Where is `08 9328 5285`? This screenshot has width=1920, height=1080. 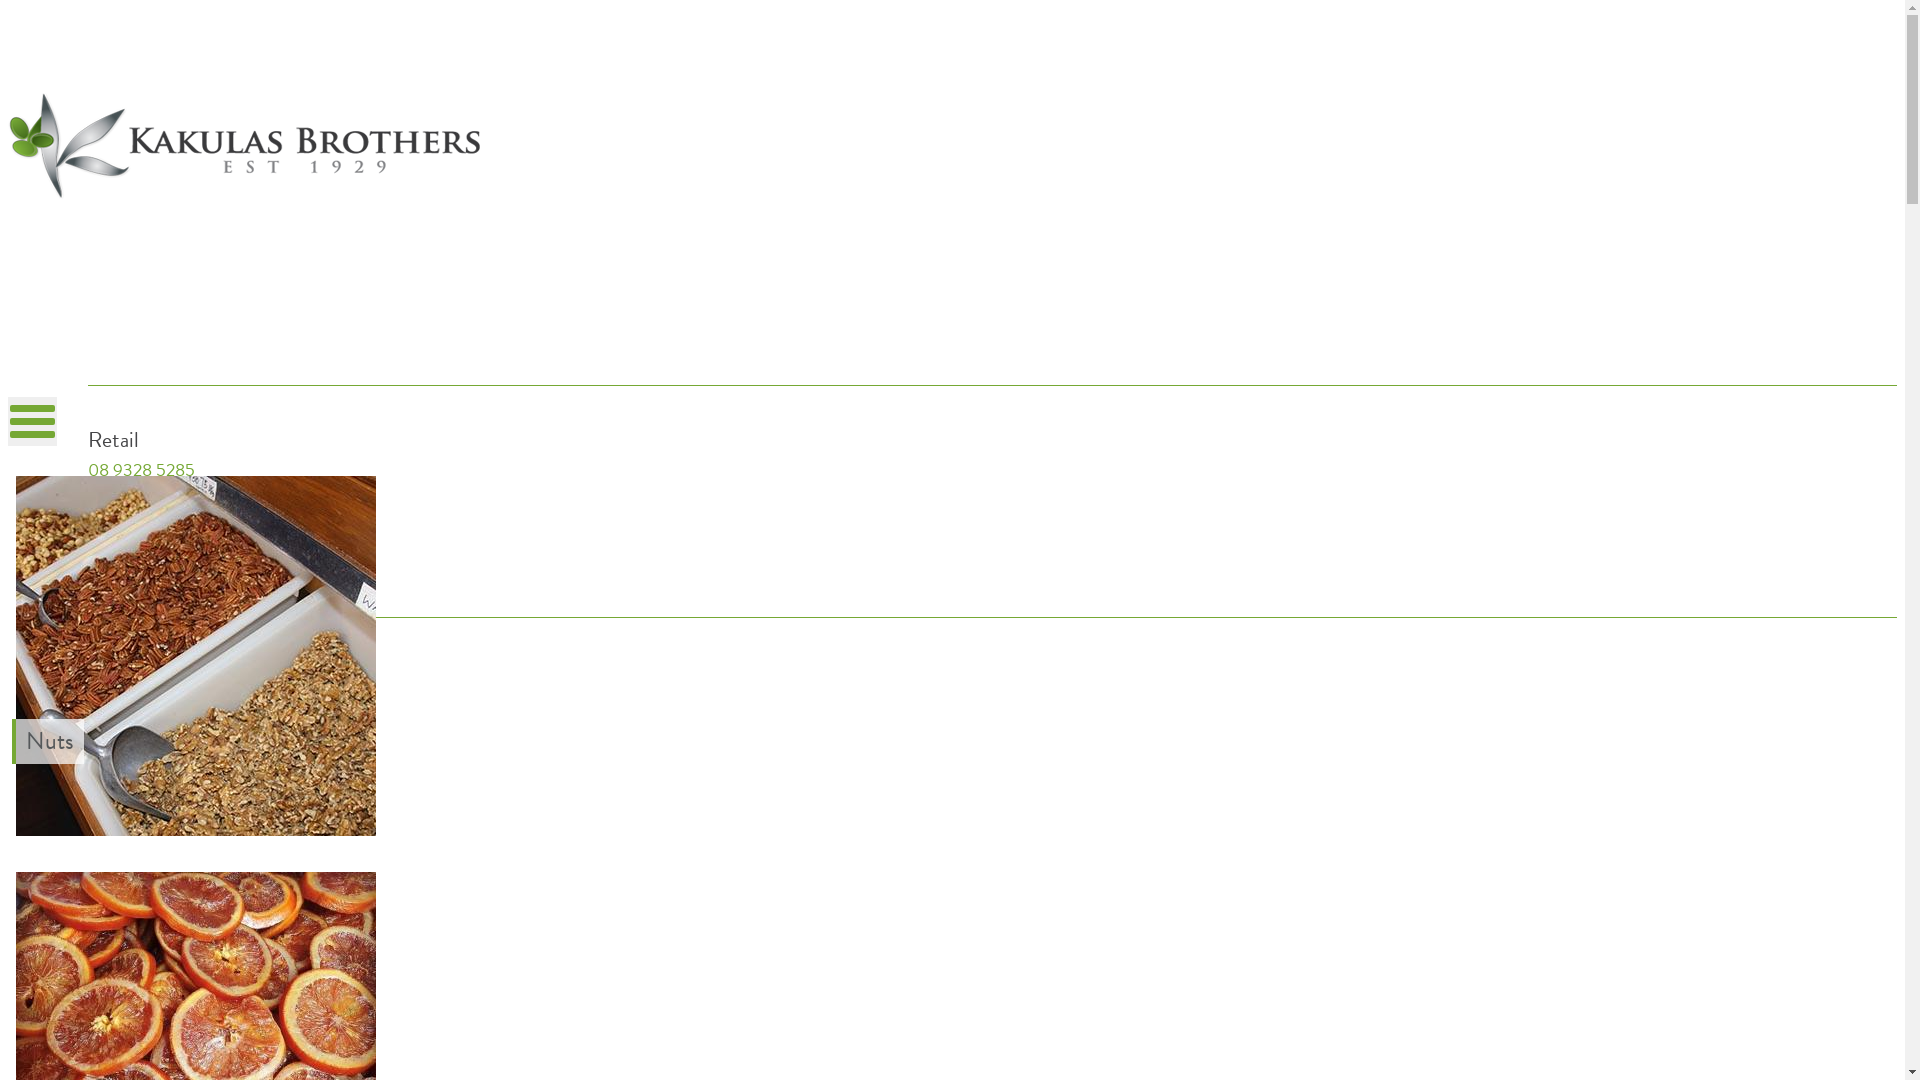
08 9328 5285 is located at coordinates (142, 470).